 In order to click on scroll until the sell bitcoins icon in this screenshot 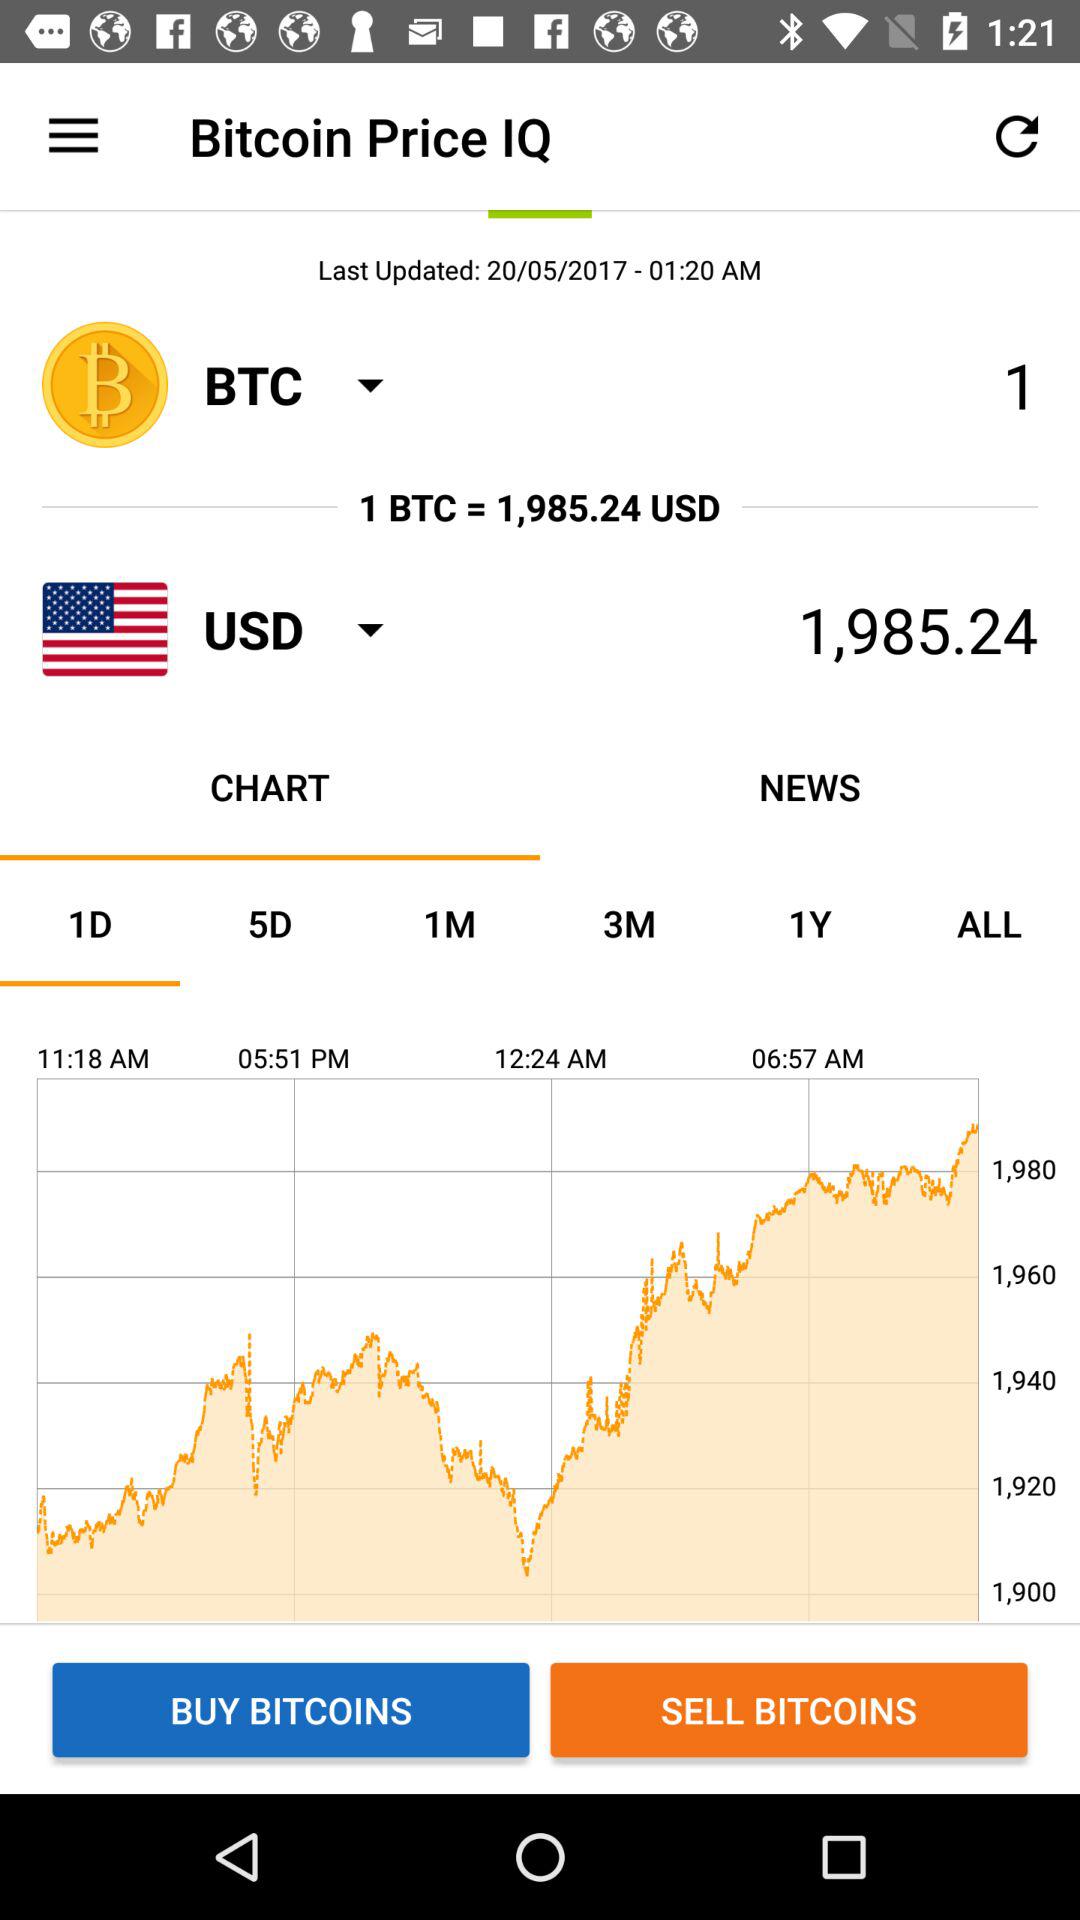, I will do `click(789, 1710)`.